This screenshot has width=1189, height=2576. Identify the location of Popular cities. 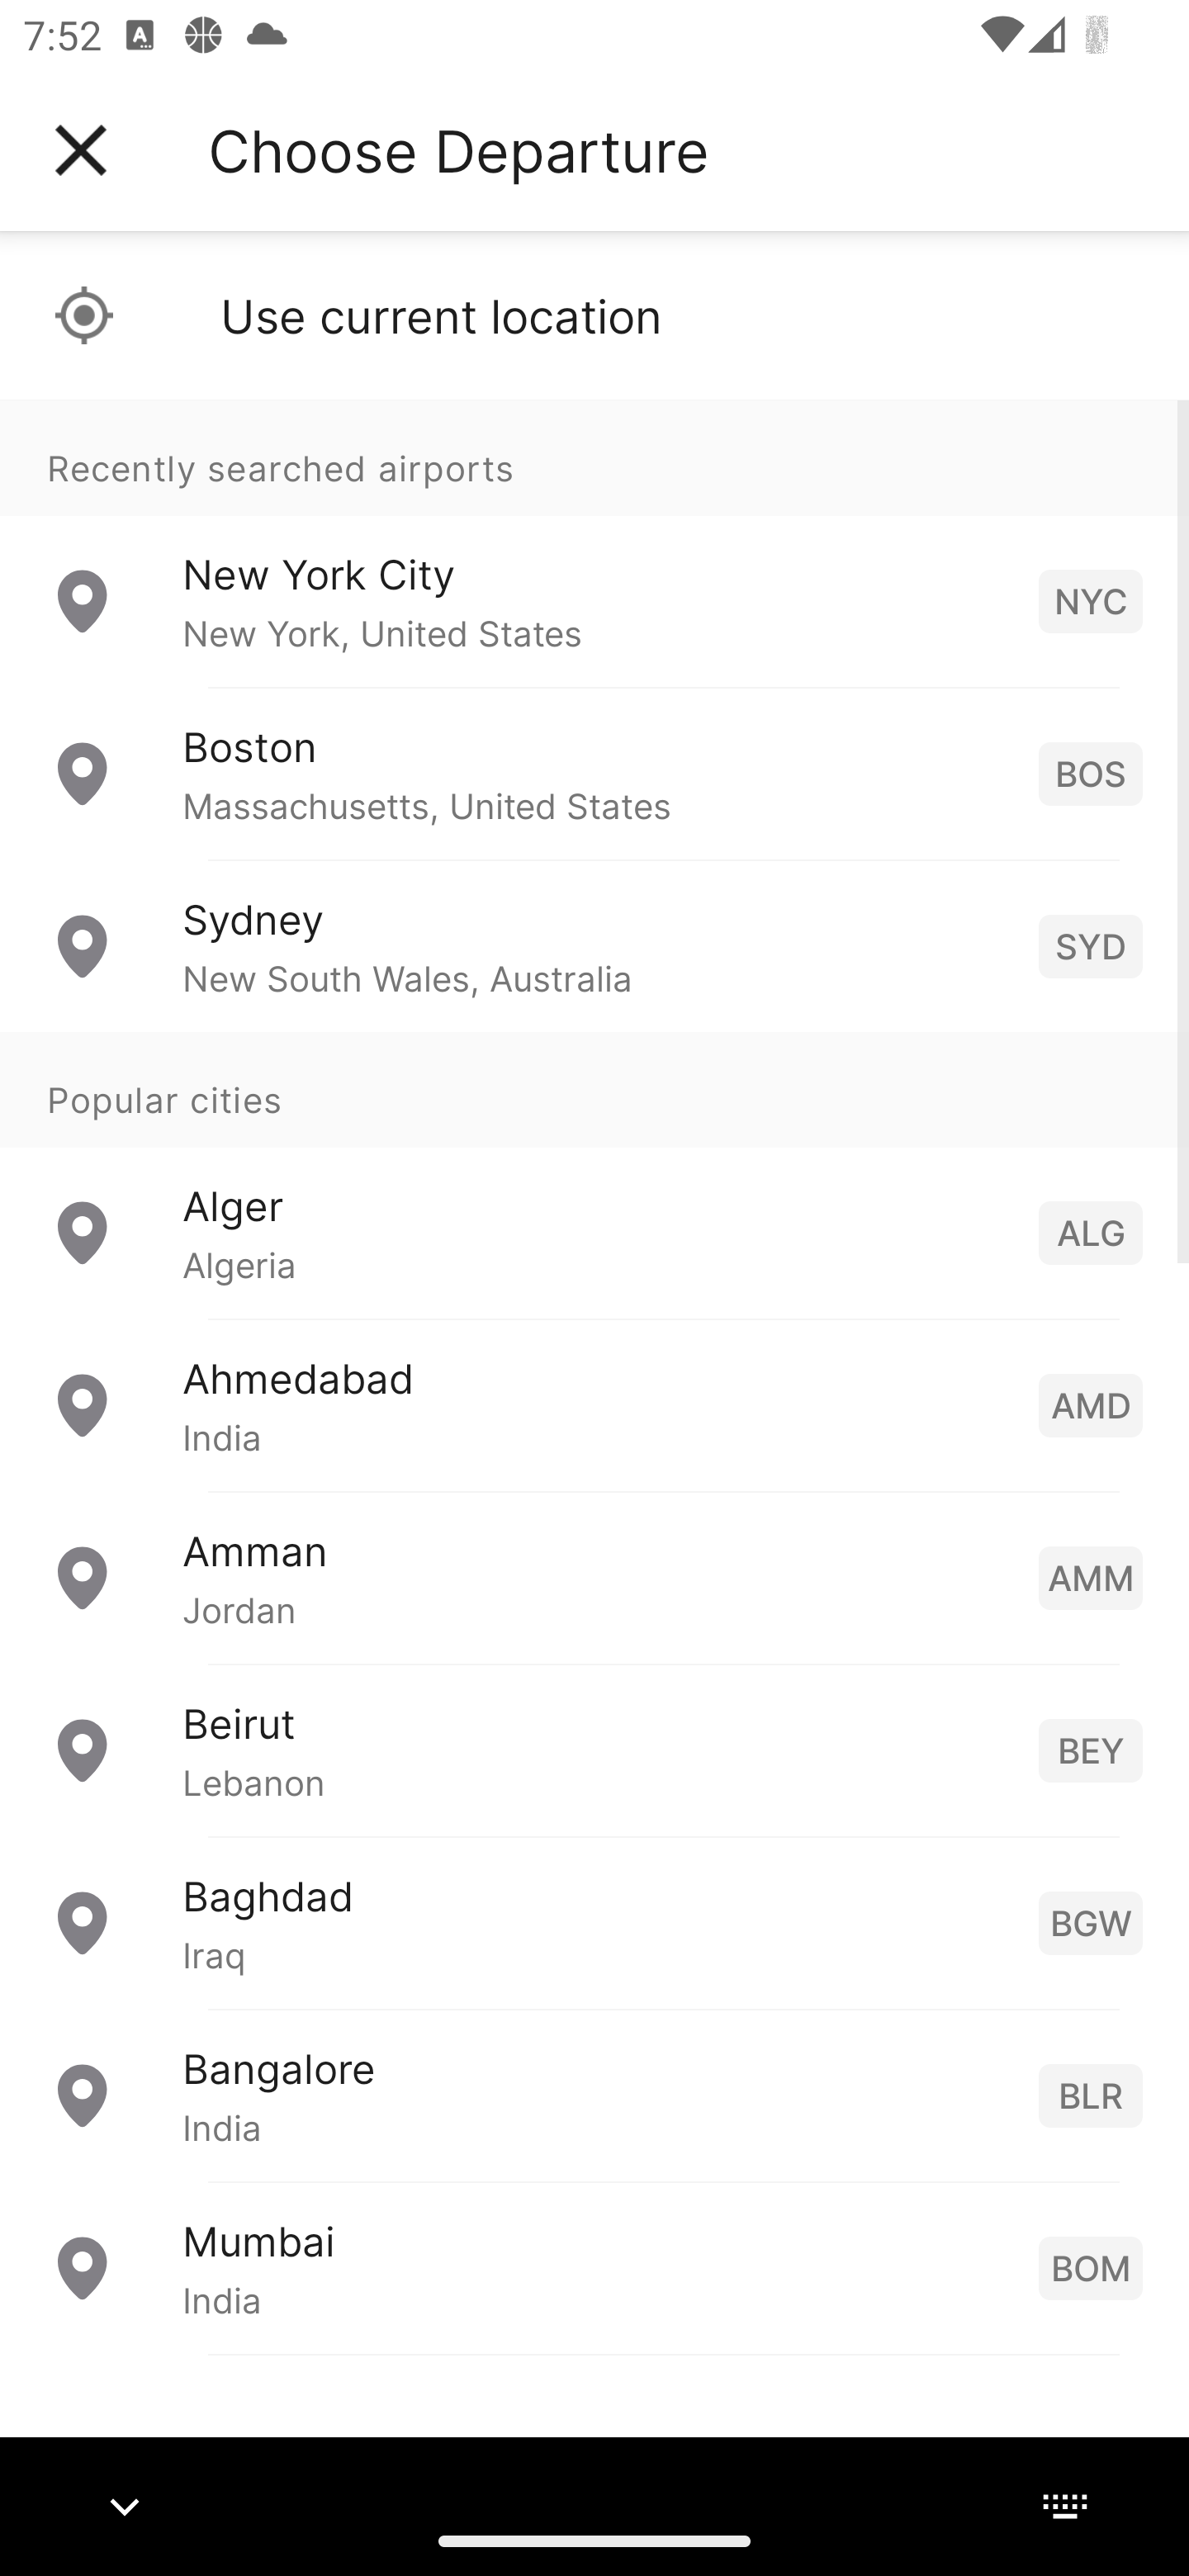
(594, 1091).